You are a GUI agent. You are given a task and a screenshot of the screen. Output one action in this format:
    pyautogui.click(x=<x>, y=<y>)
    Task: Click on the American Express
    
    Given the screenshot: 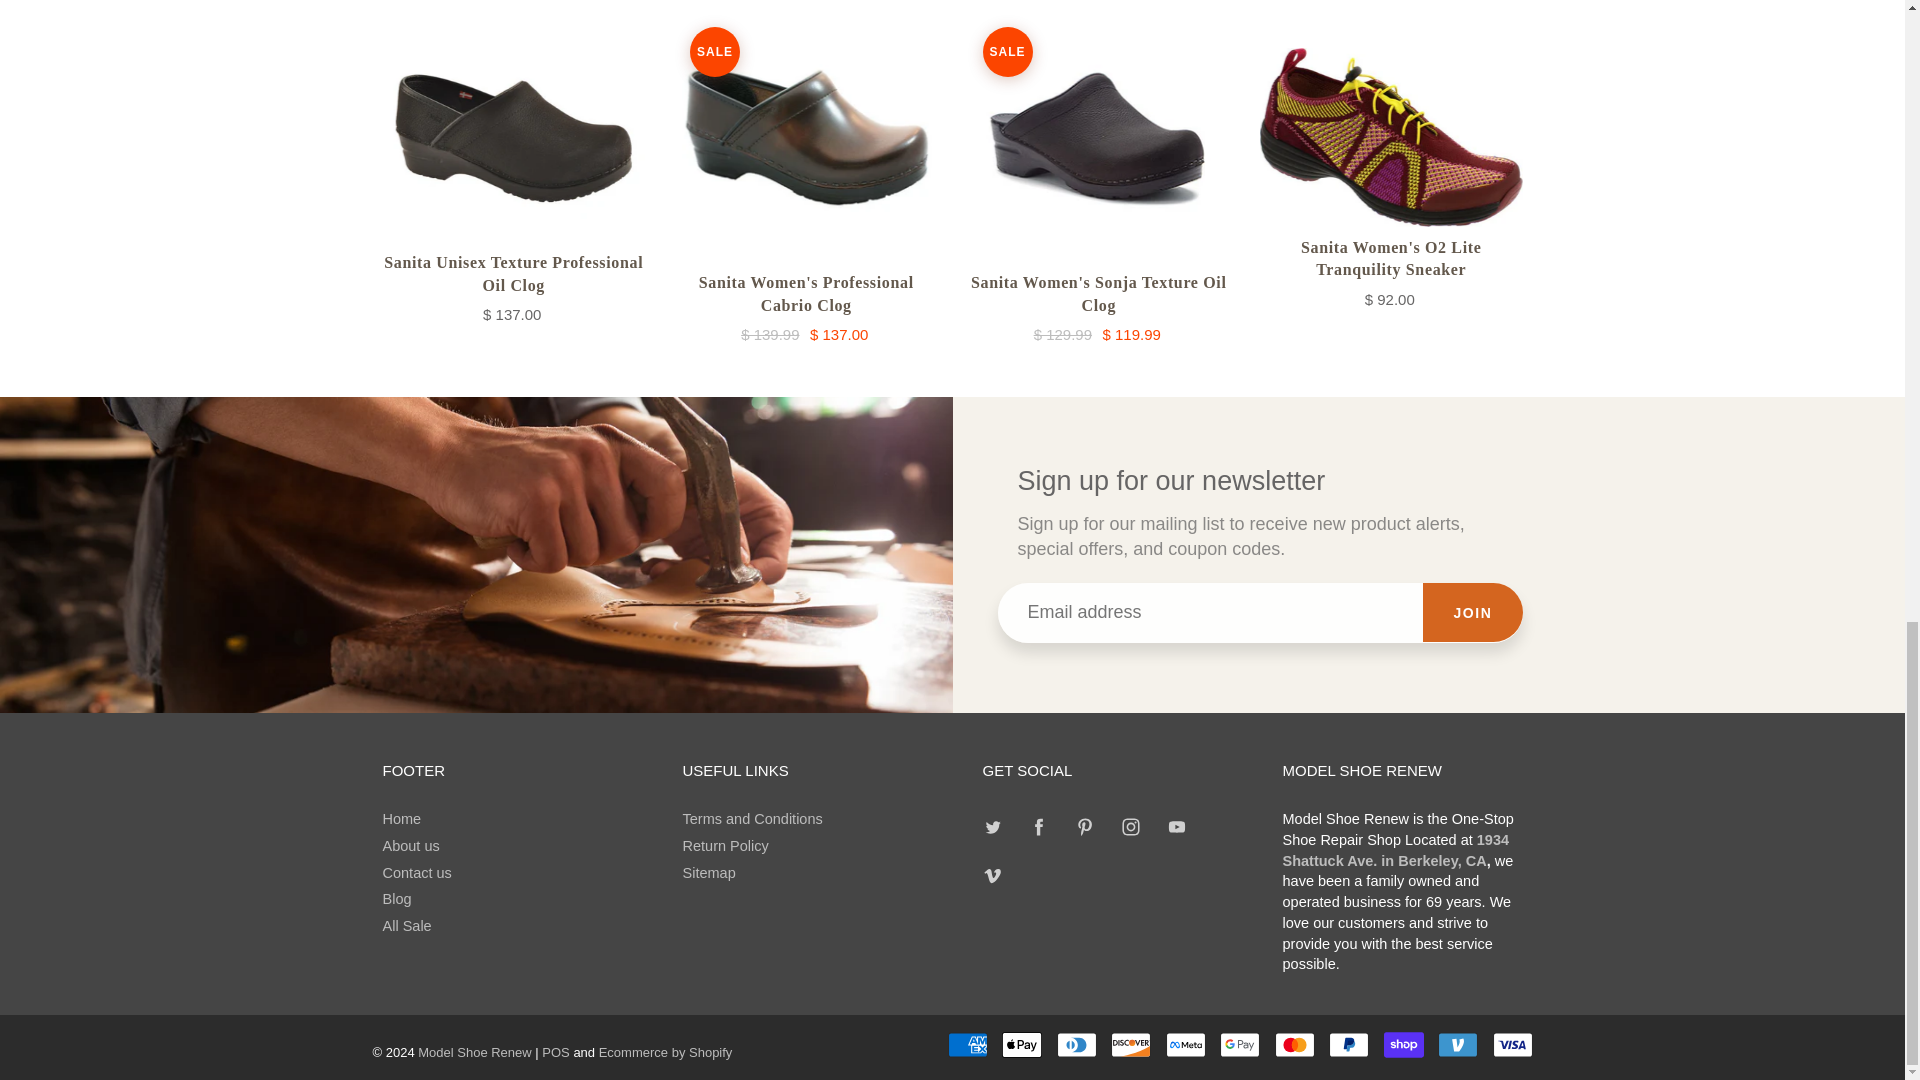 What is the action you would take?
    pyautogui.click(x=968, y=1044)
    